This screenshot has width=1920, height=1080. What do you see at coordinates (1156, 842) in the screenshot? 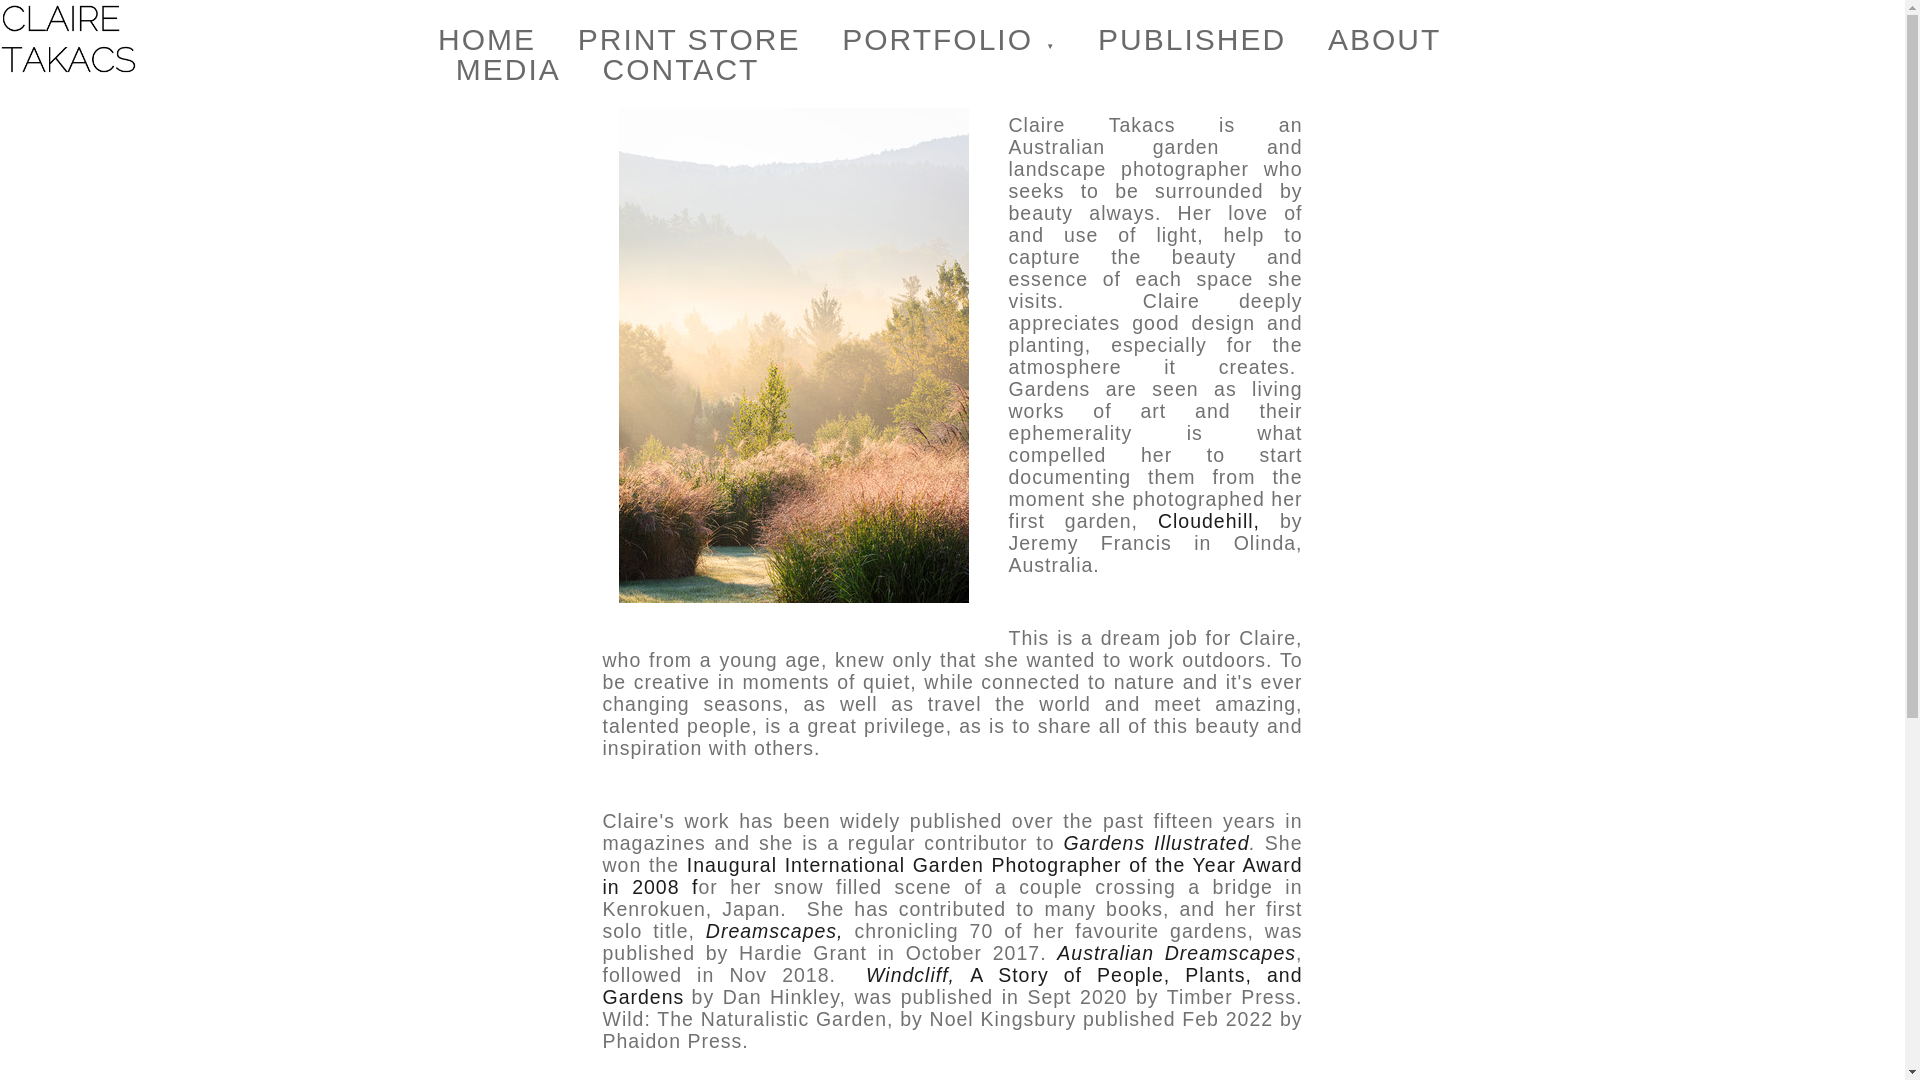
I see `Gardens Illustrated` at bounding box center [1156, 842].